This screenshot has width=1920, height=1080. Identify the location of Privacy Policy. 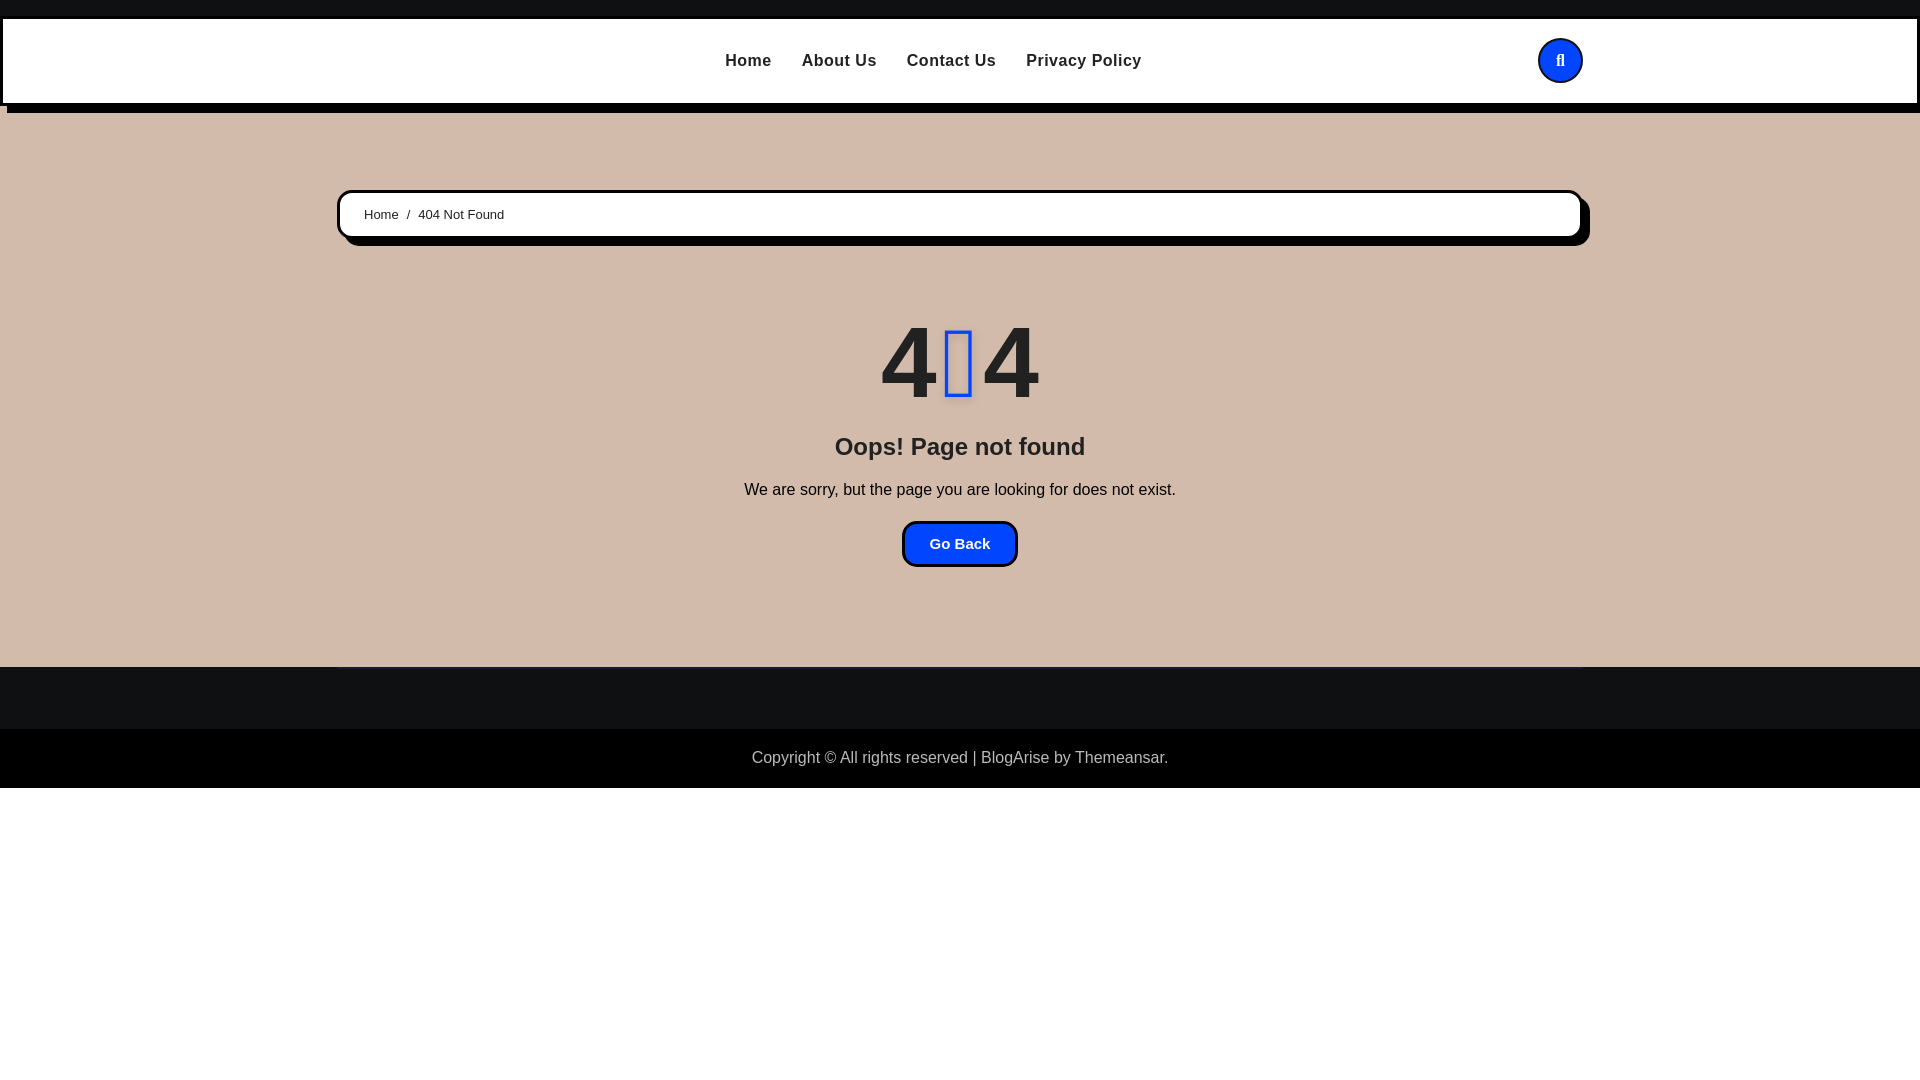
(1084, 61).